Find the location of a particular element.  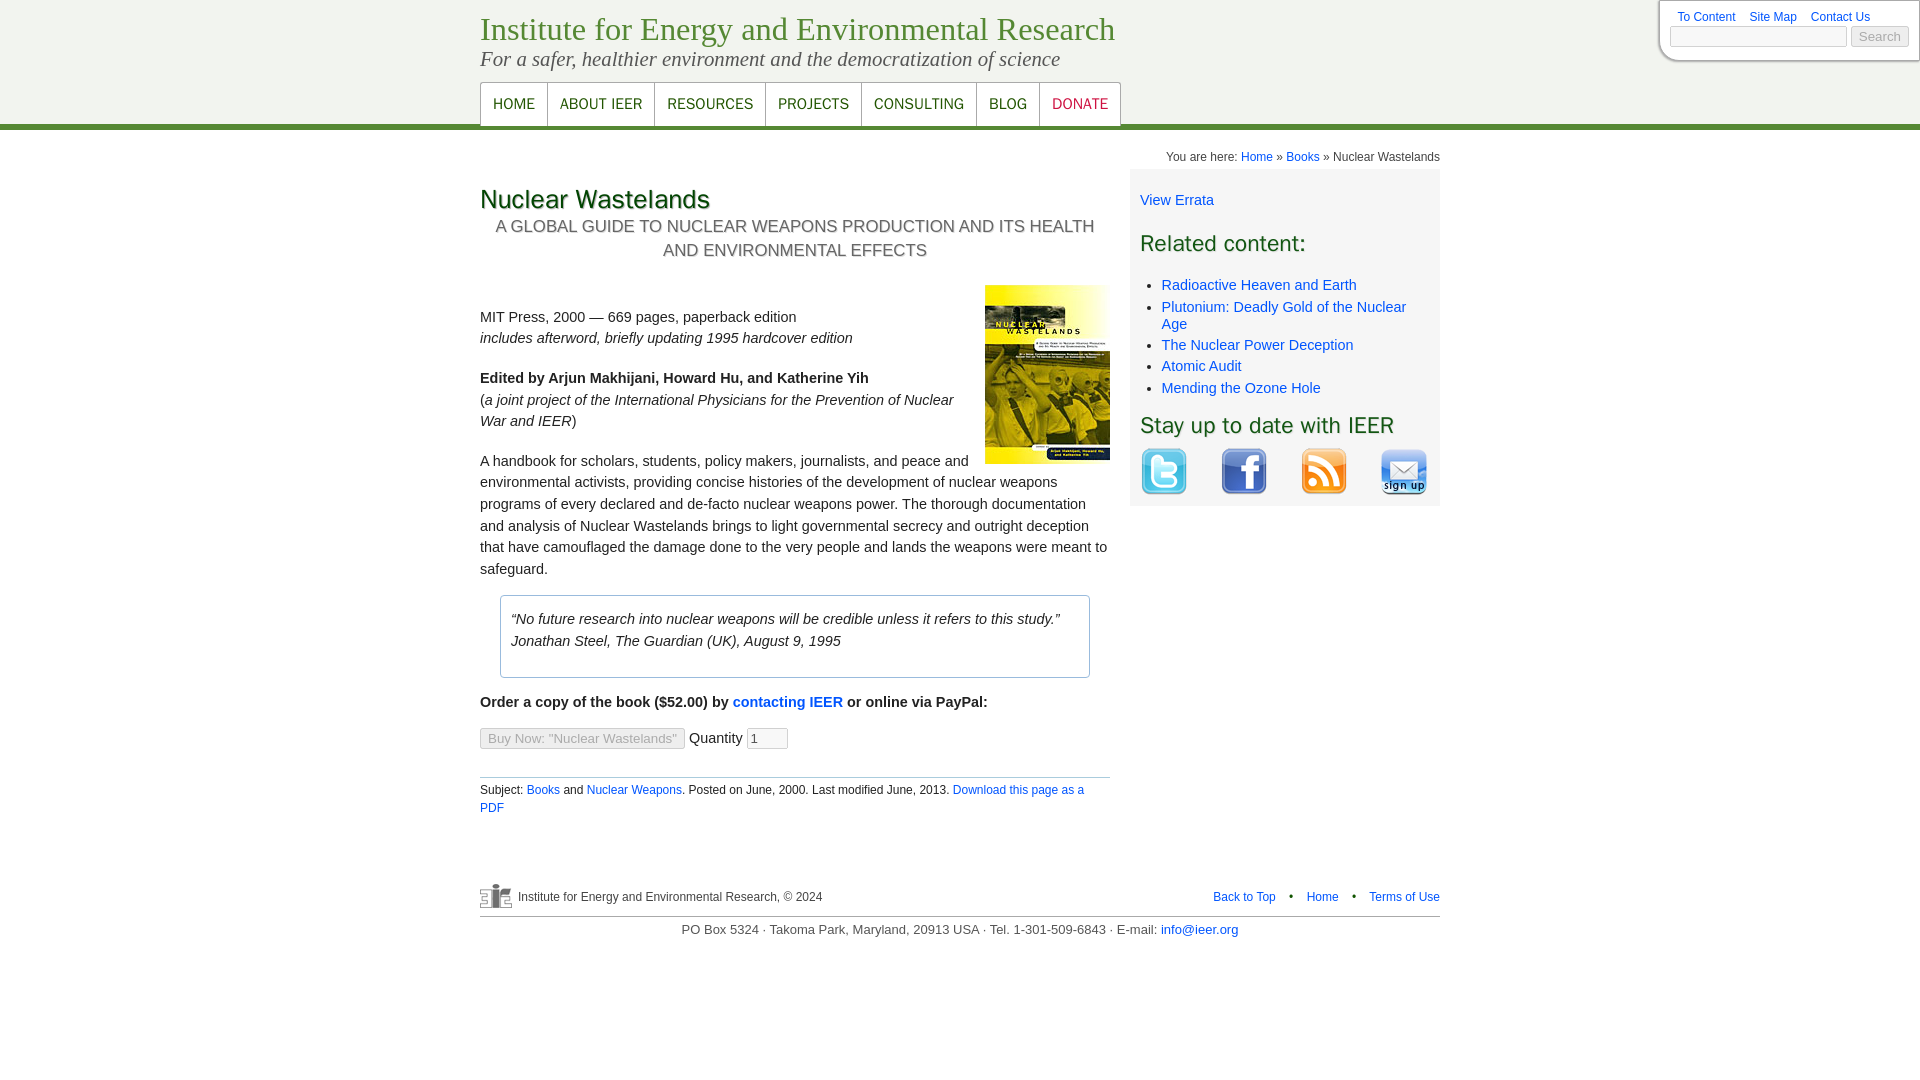

BLOG is located at coordinates (1006, 104).